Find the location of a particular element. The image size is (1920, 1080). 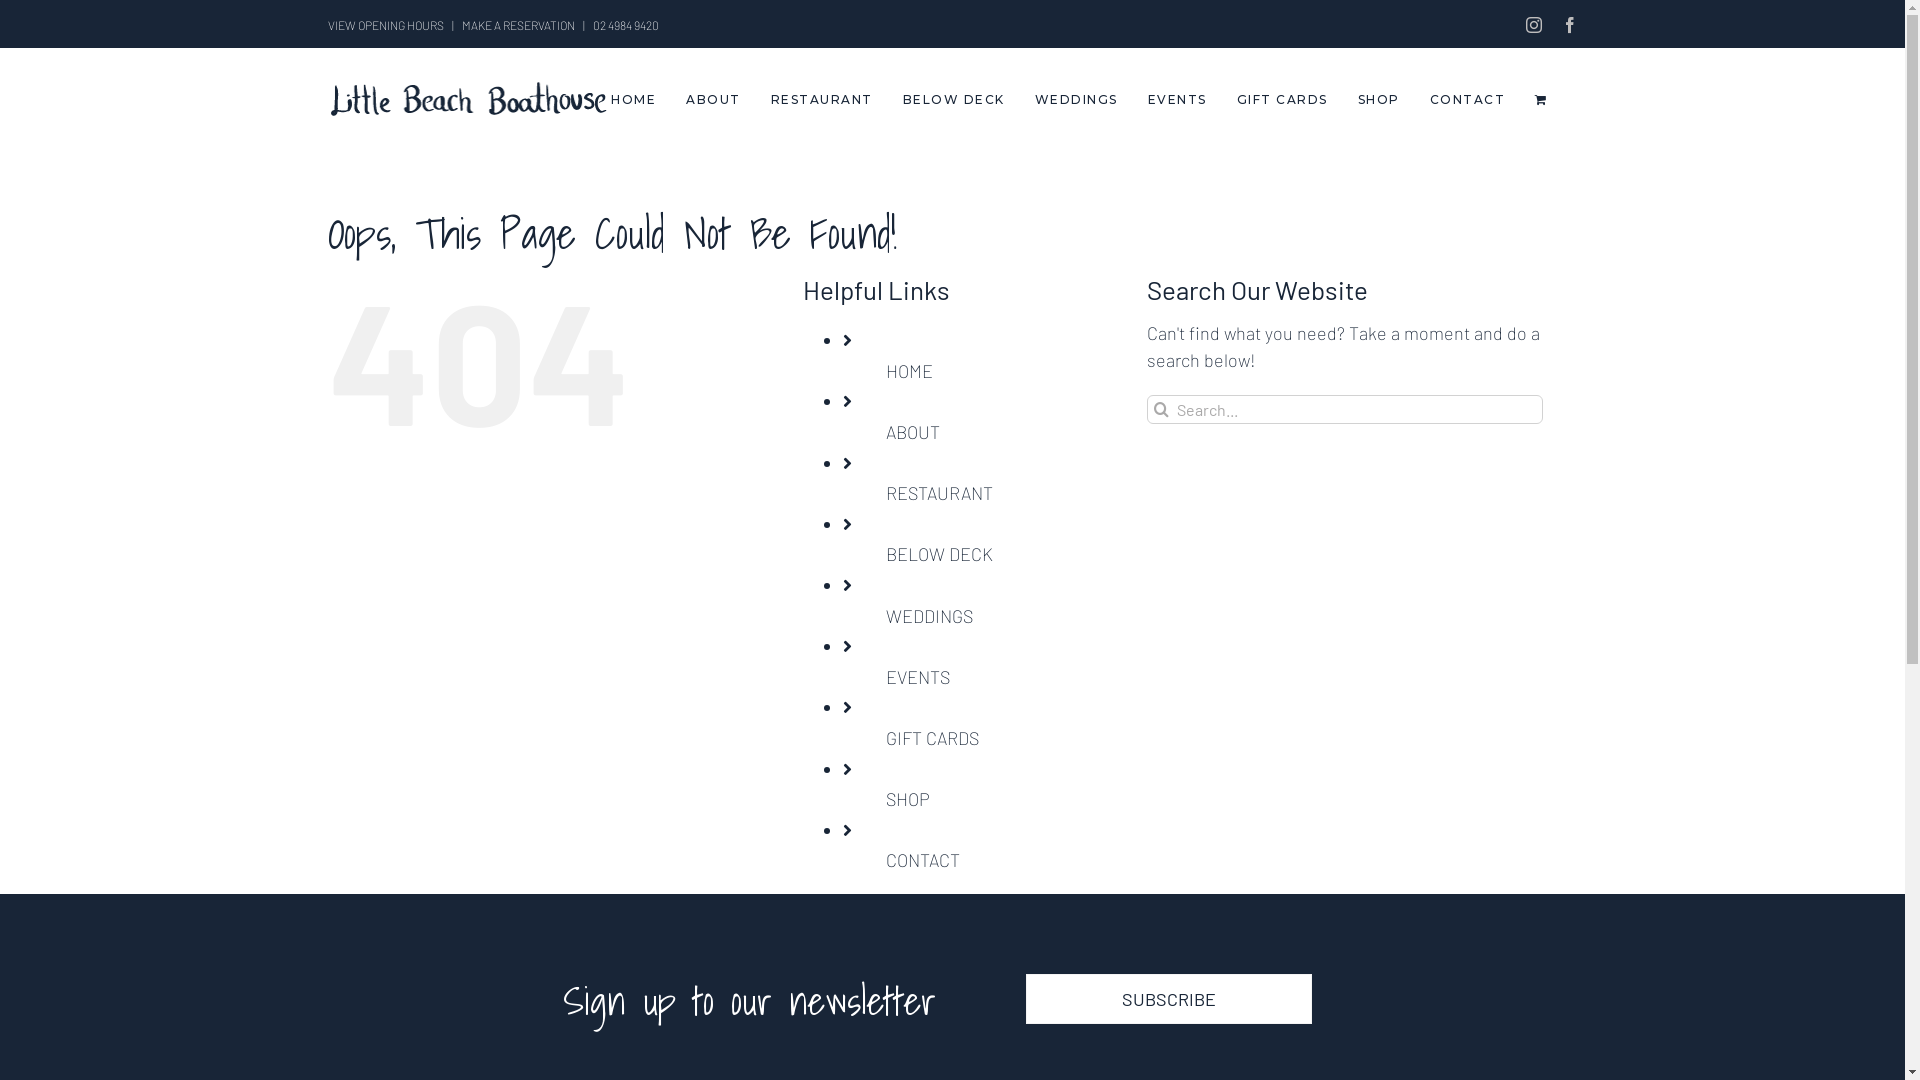

ABOUT is located at coordinates (714, 100).